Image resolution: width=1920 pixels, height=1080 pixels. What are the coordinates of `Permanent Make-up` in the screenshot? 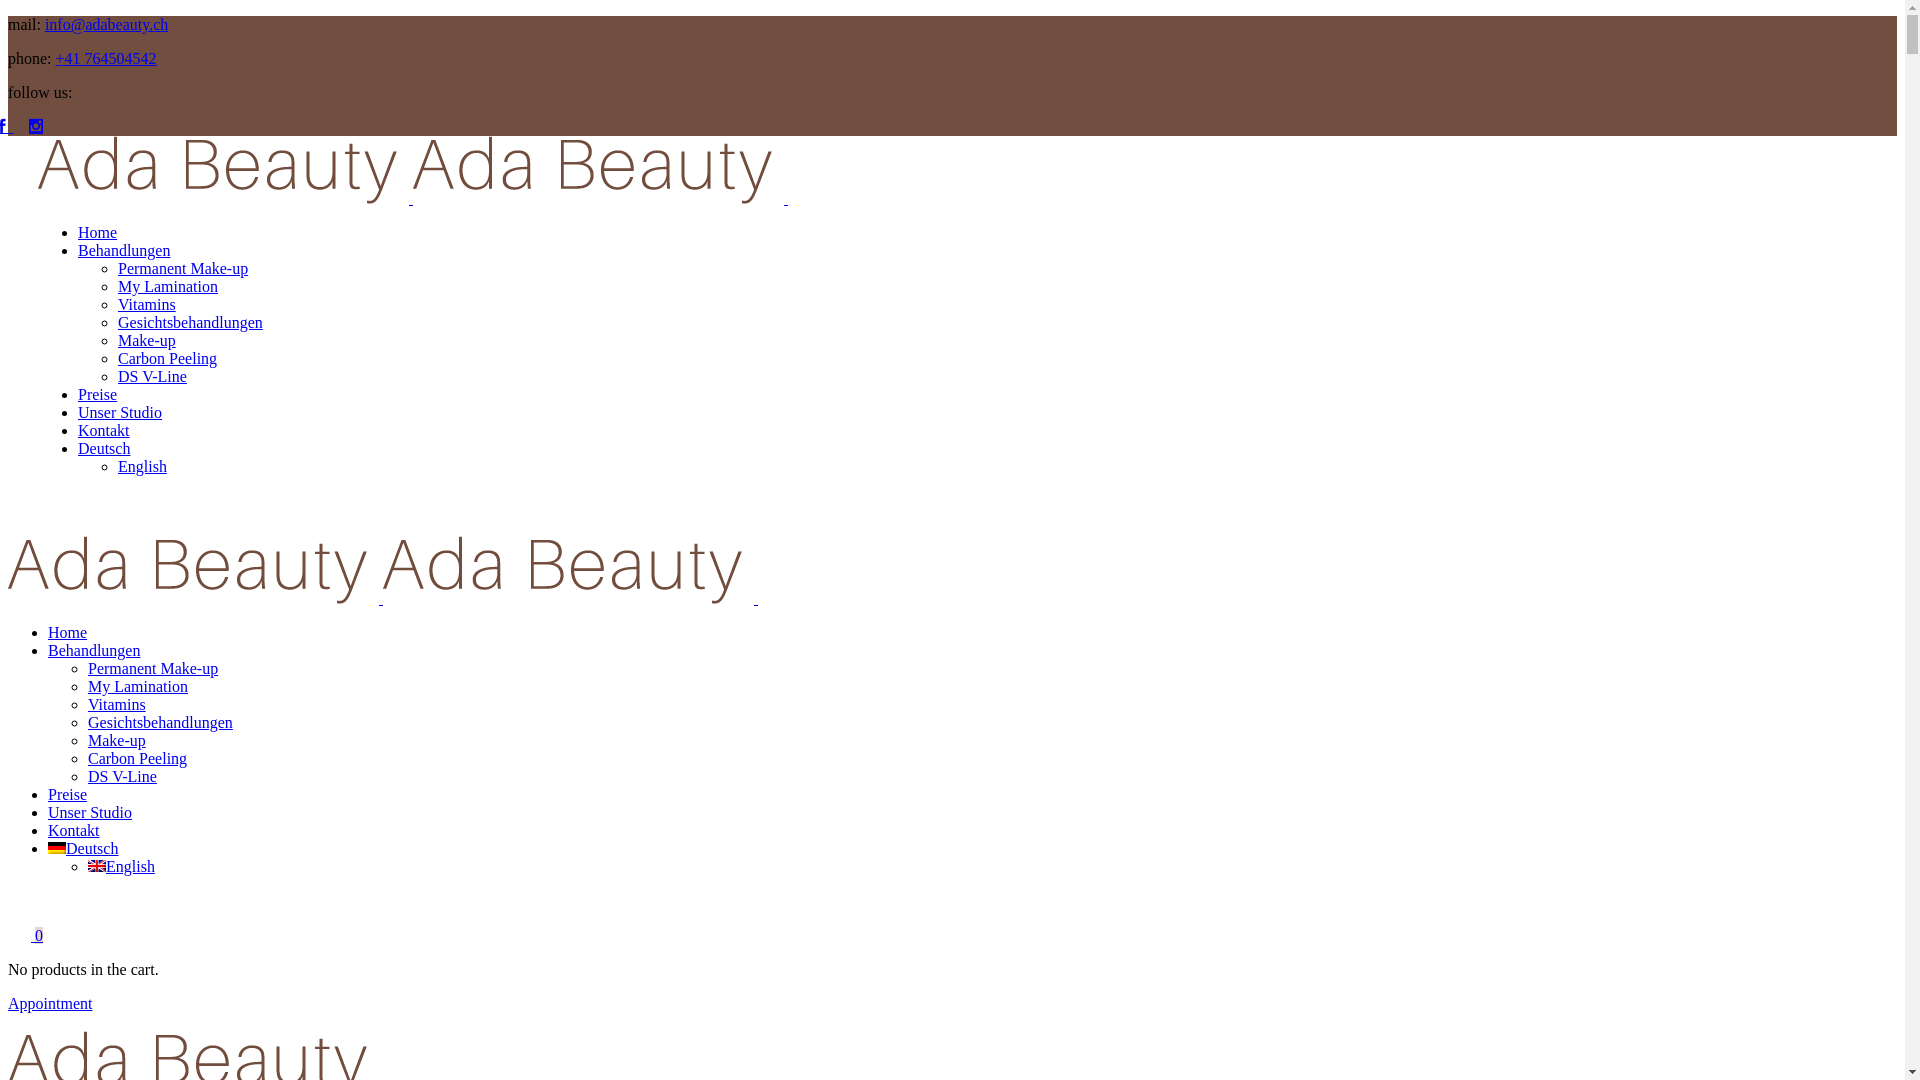 It's located at (183, 268).